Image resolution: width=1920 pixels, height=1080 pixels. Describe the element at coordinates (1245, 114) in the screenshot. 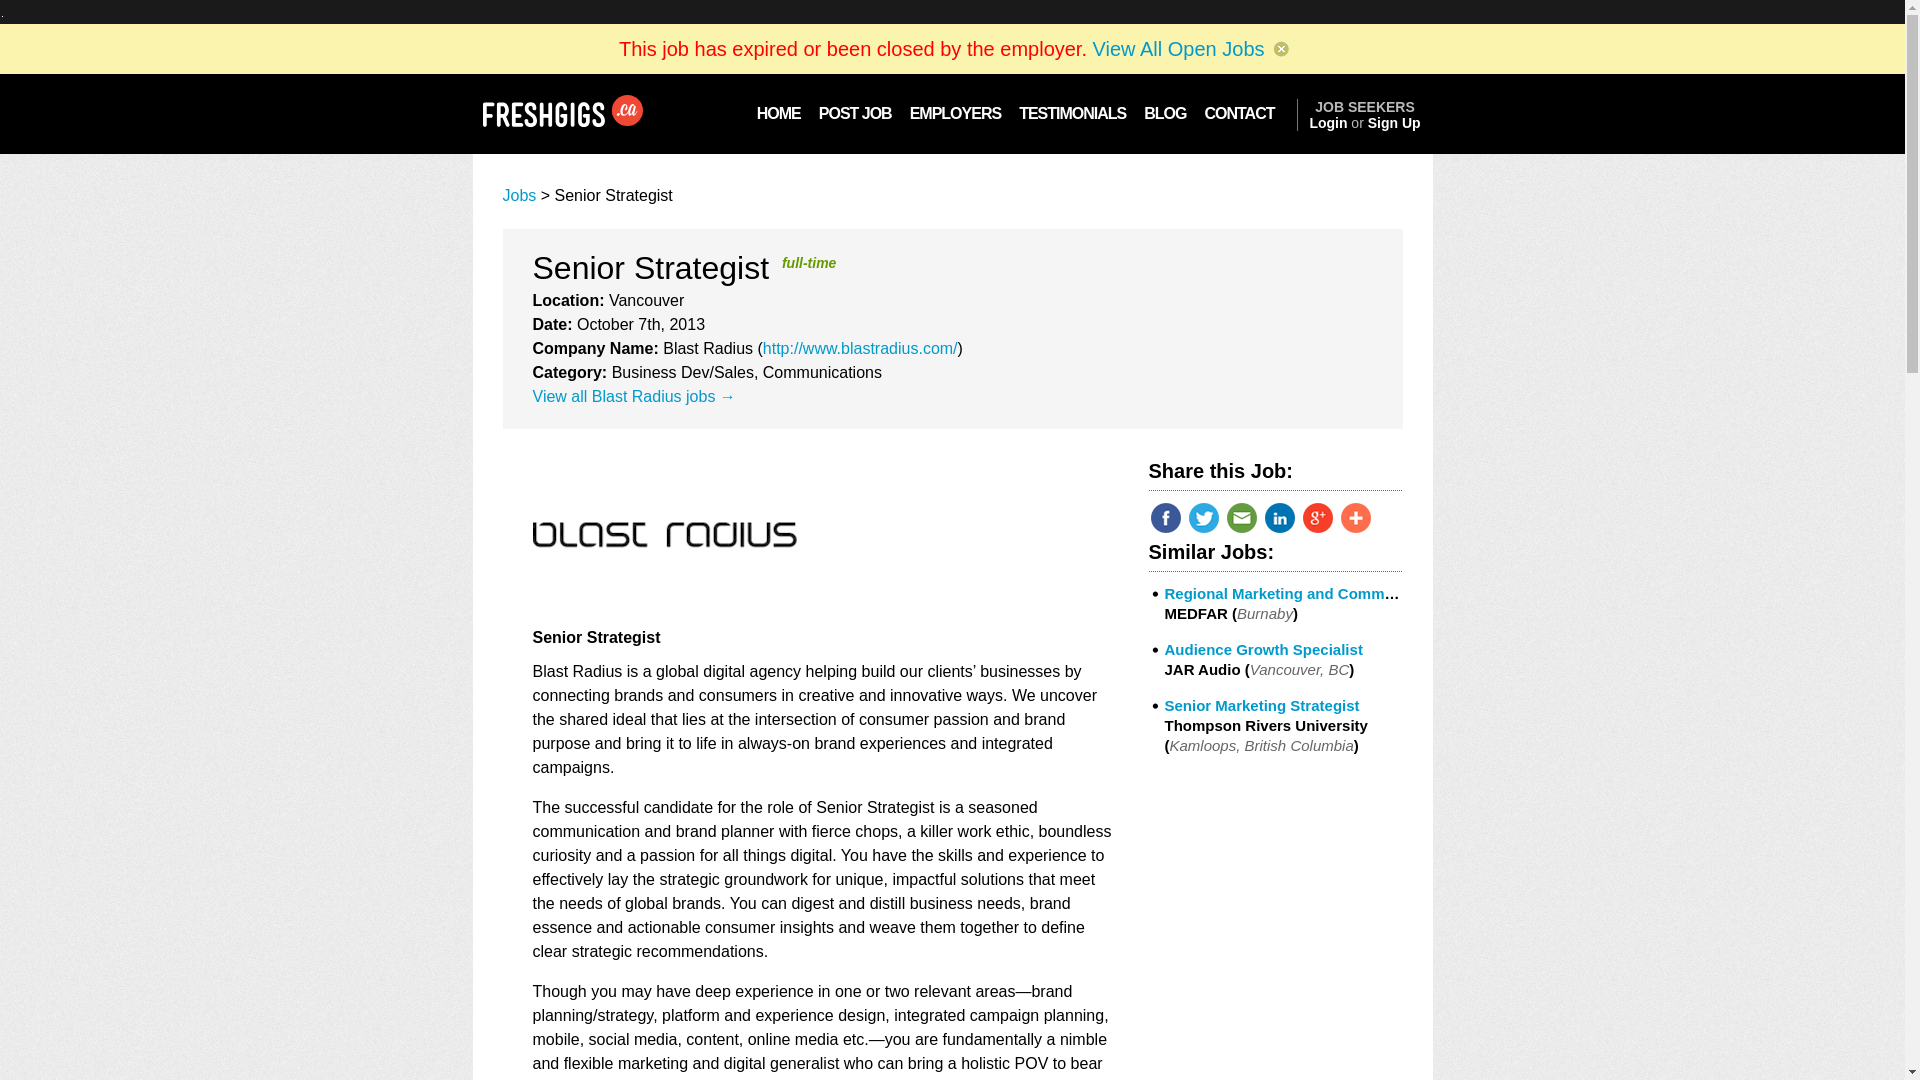

I see `CONTACT` at that location.